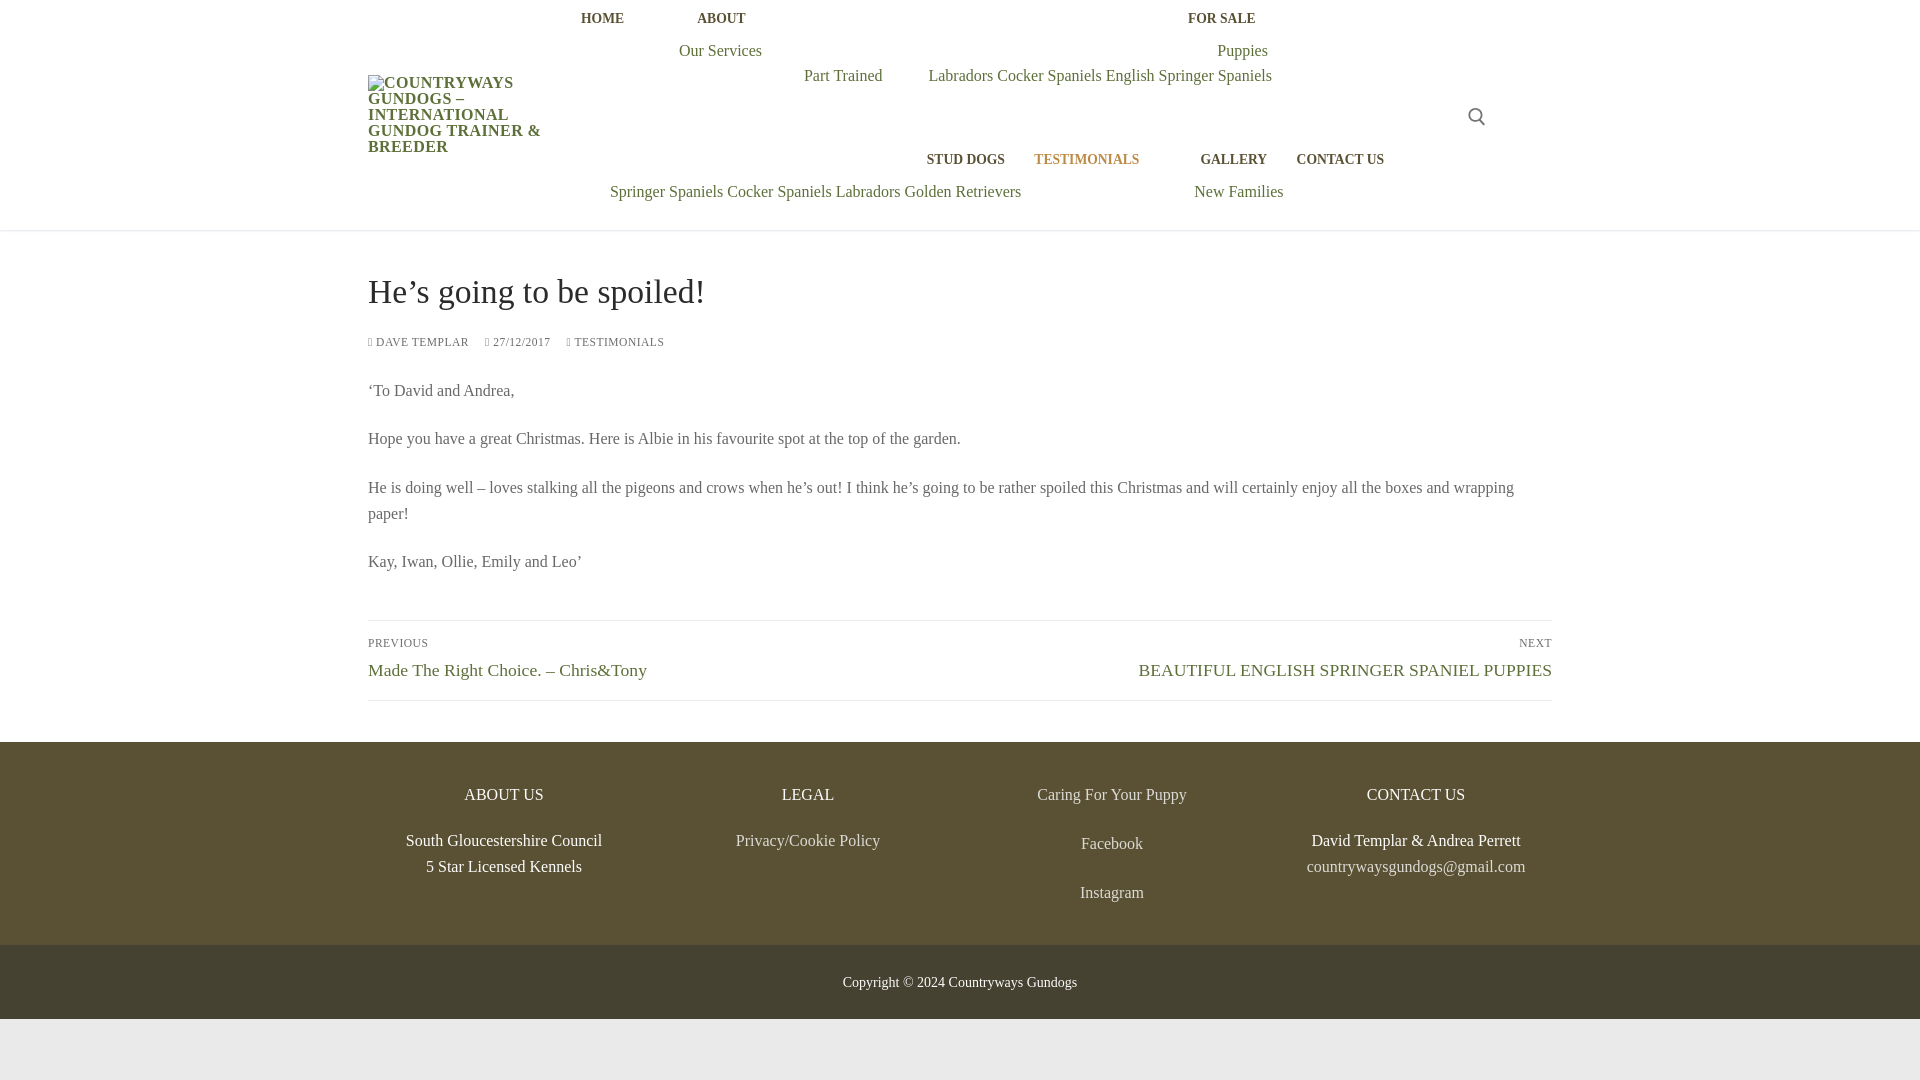 The width and height of the screenshot is (1920, 1080). Describe the element at coordinates (1048, 75) in the screenshot. I see `Our Services` at that location.